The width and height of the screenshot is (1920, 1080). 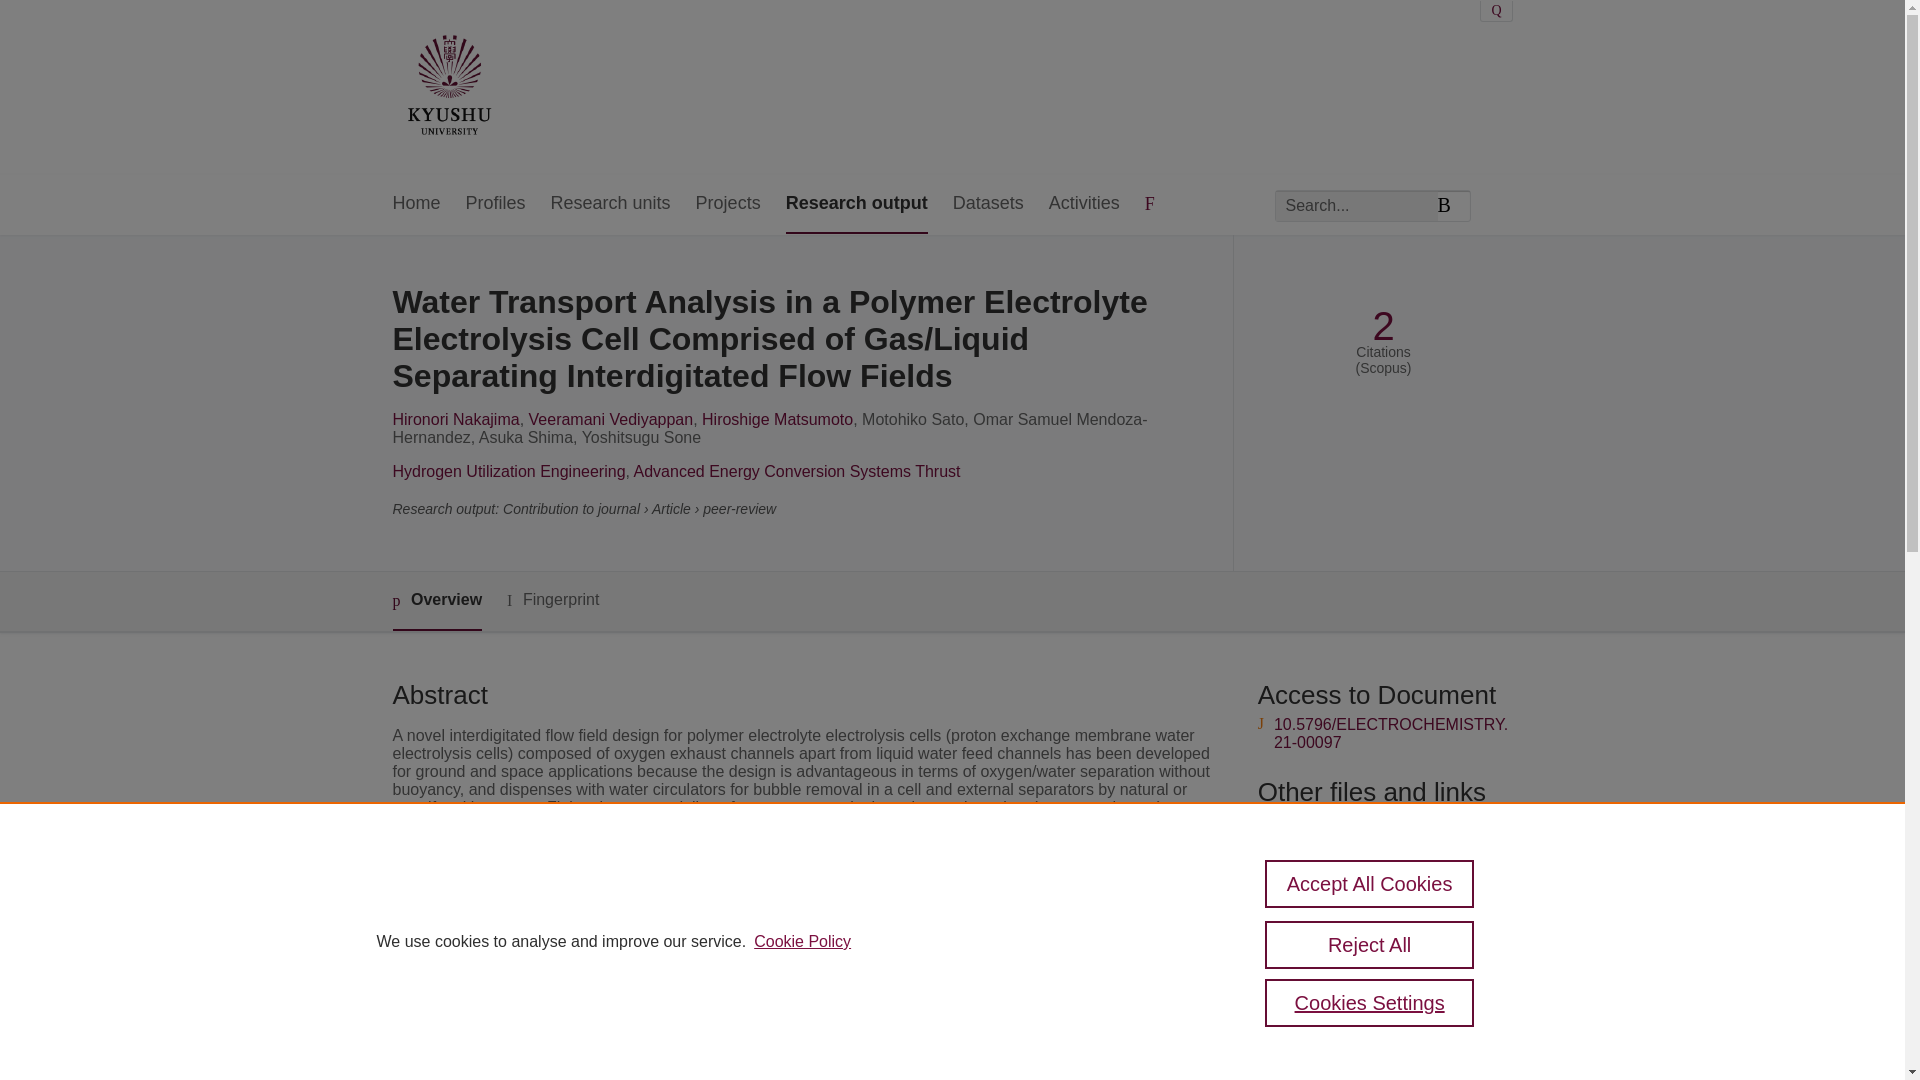 I want to click on Projects, so click(x=728, y=204).